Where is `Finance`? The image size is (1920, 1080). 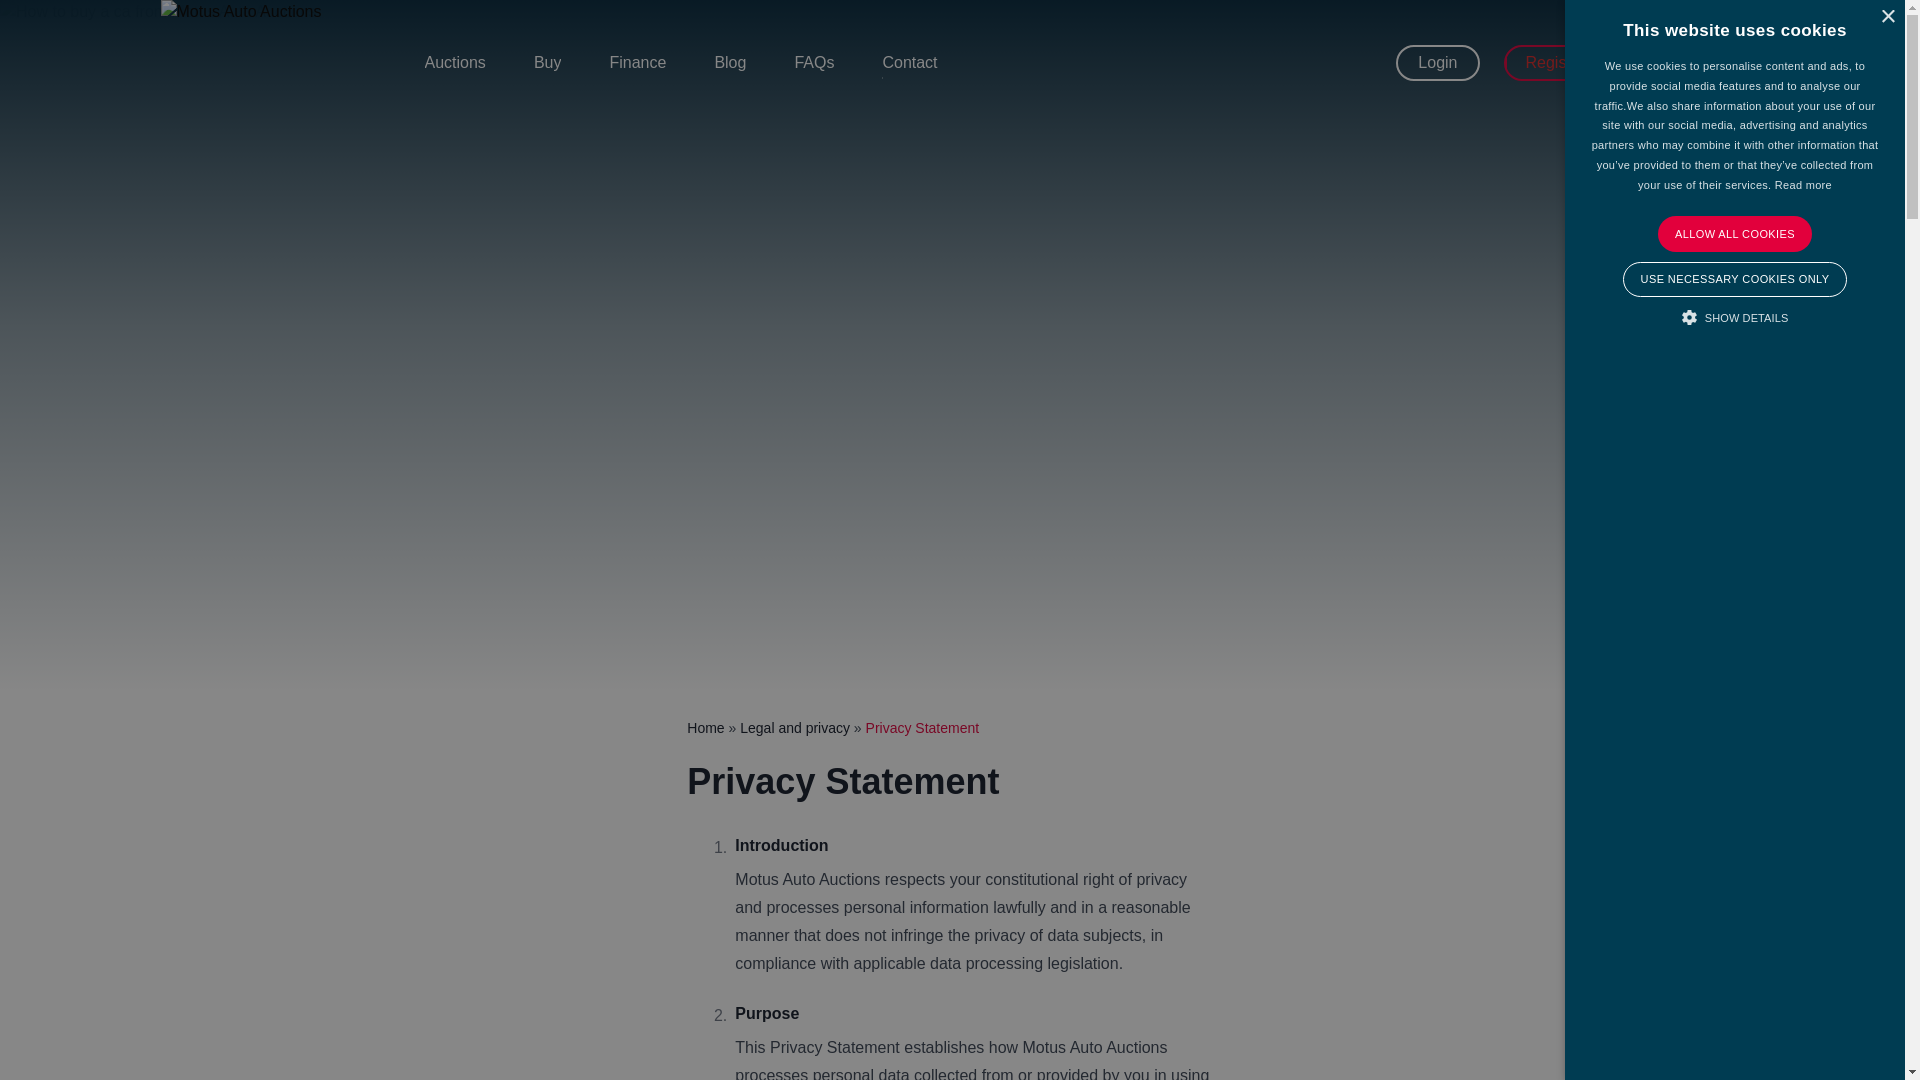 Finance is located at coordinates (637, 62).